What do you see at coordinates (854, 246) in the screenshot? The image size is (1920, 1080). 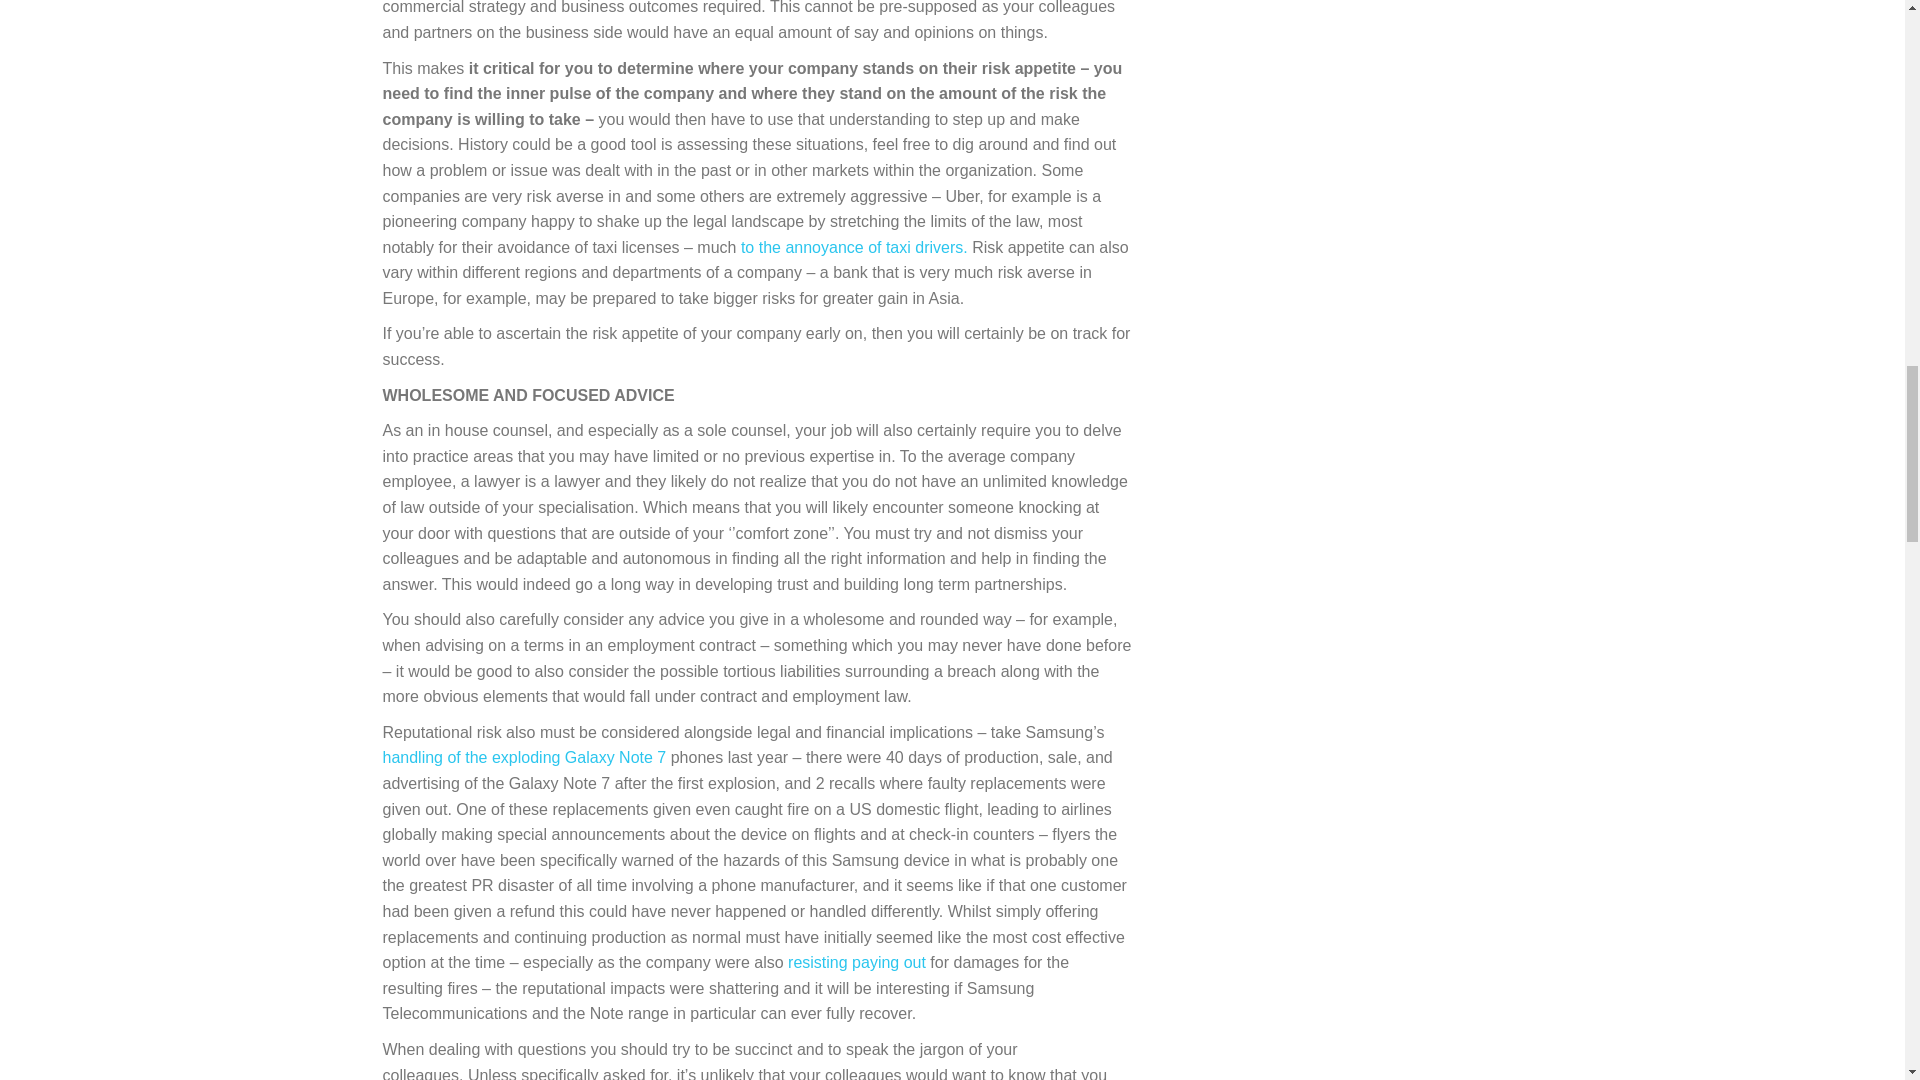 I see `to the annoyance of taxi drivers.` at bounding box center [854, 246].